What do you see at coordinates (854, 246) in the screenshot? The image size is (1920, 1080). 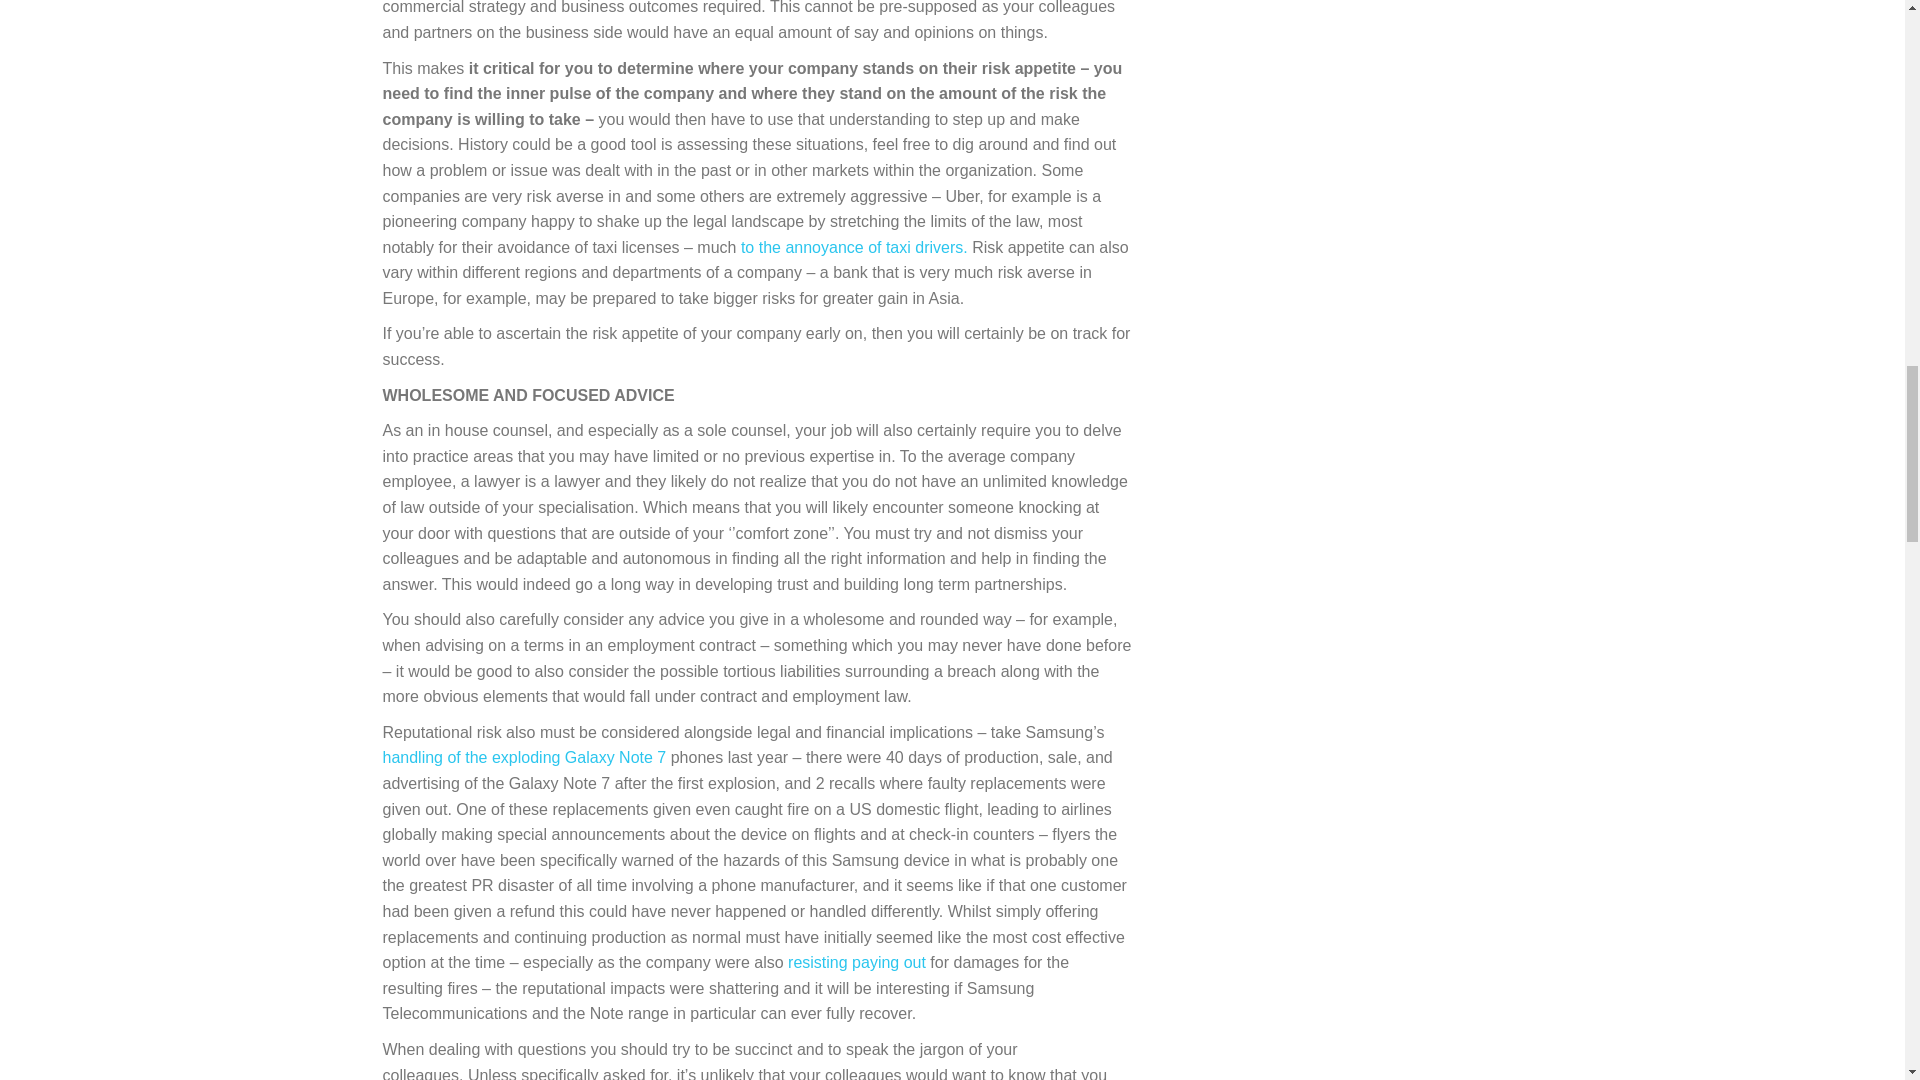 I see `to the annoyance of taxi drivers.` at bounding box center [854, 246].